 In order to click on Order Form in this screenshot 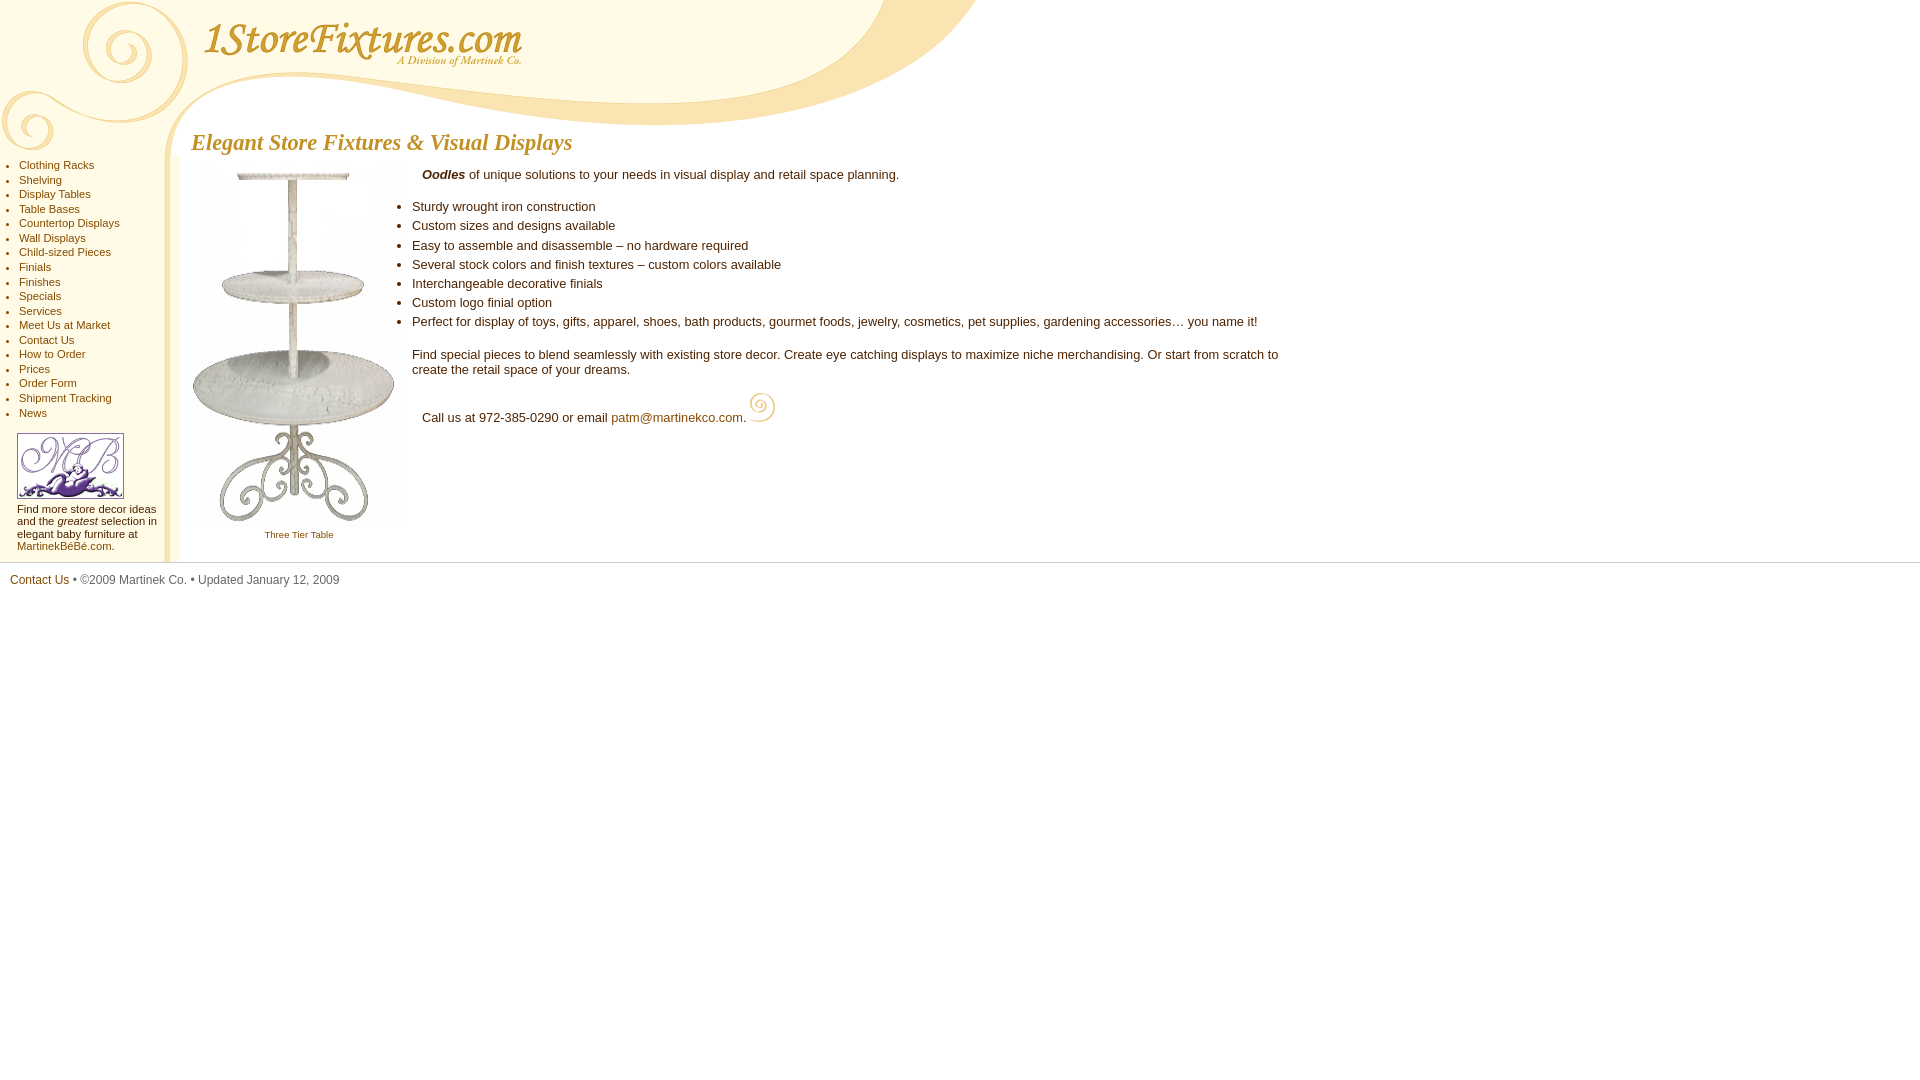, I will do `click(48, 383)`.